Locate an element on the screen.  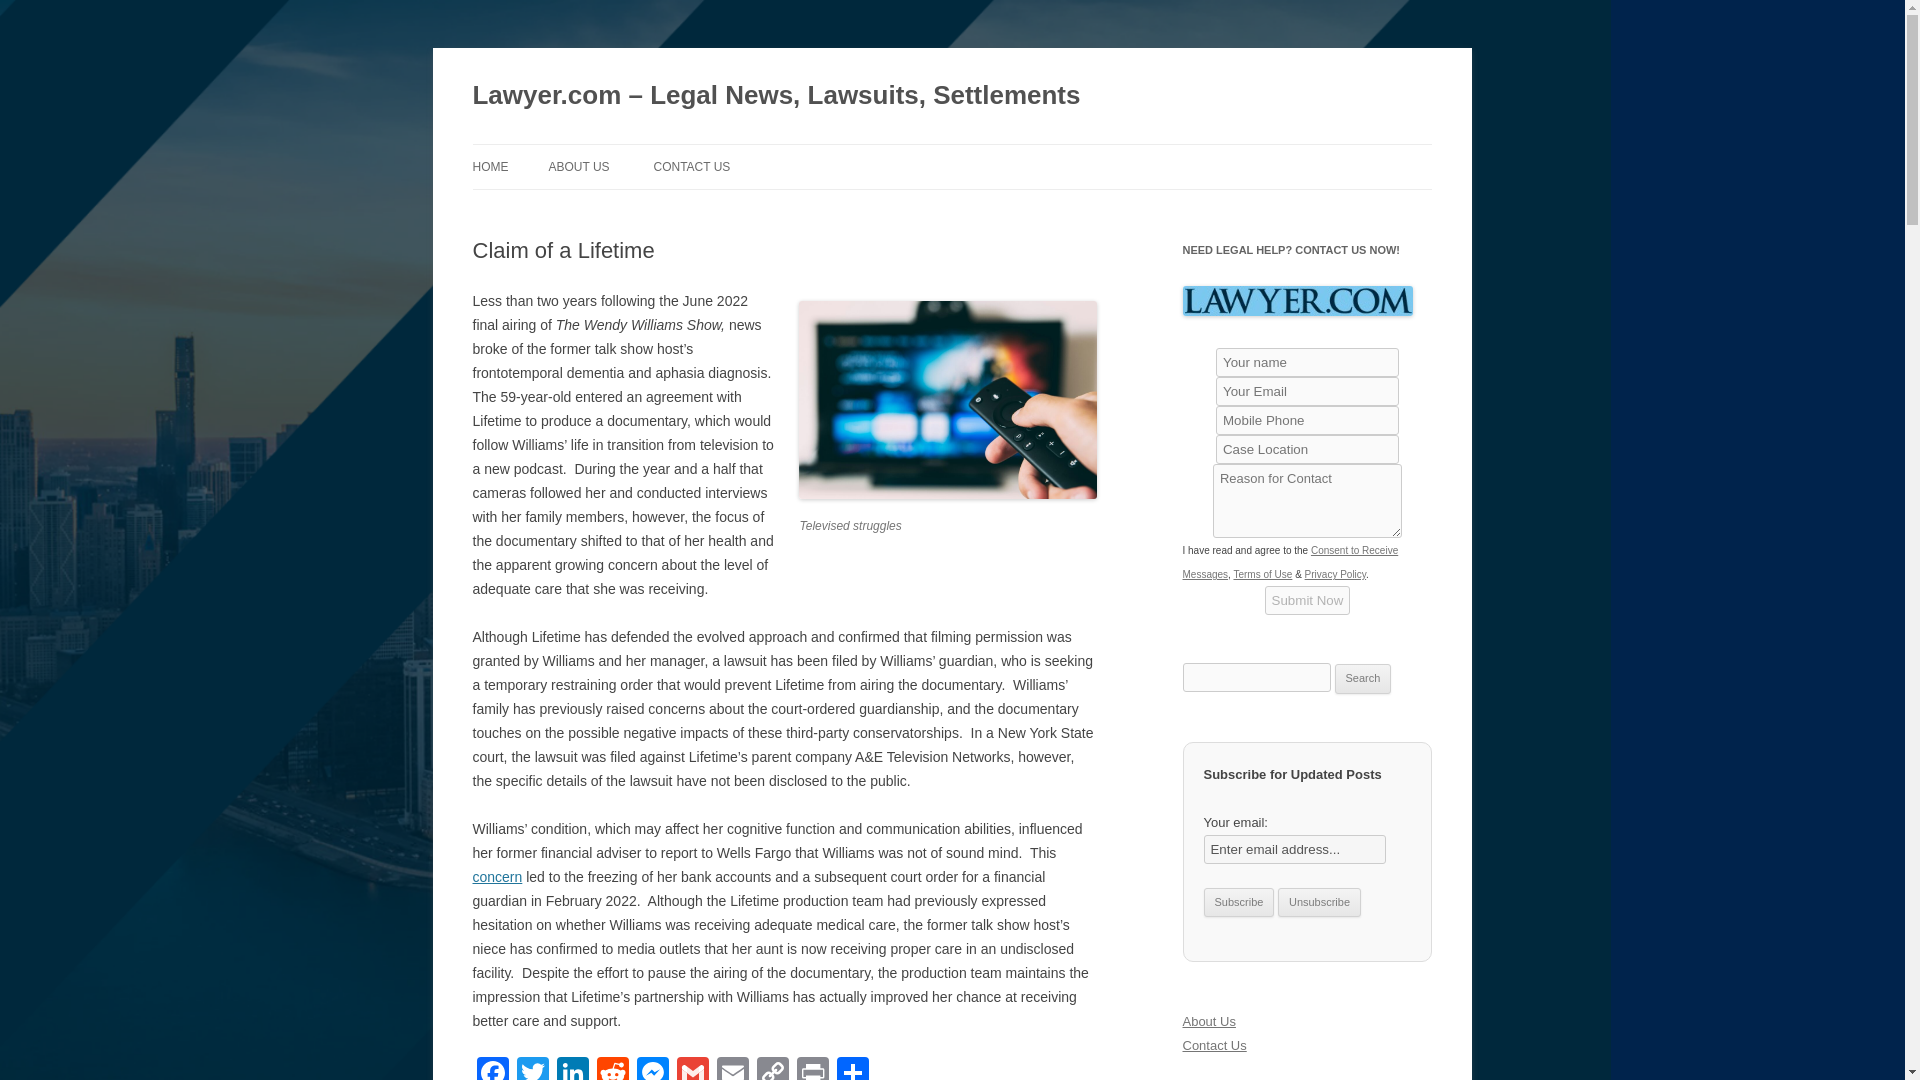
Gmail is located at coordinates (692, 1068).